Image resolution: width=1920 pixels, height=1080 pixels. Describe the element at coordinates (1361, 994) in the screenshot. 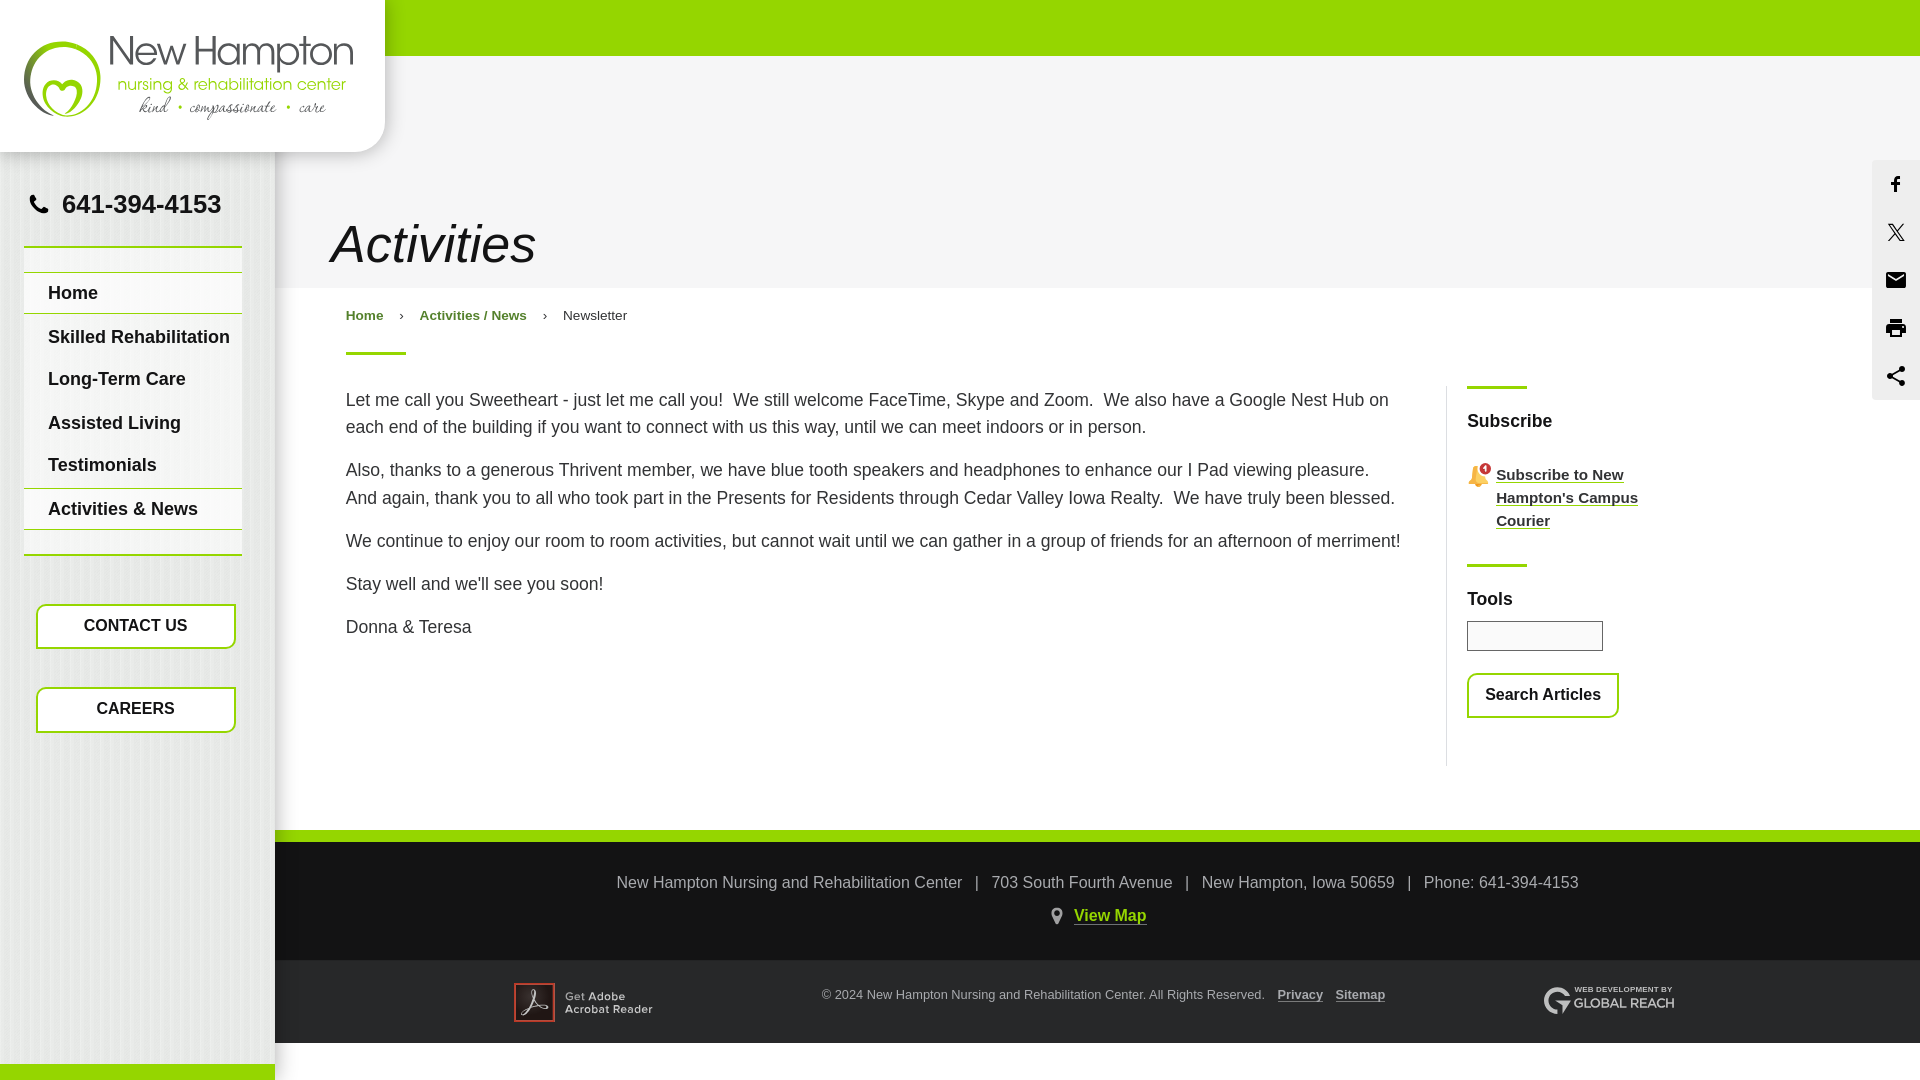

I see `Sitemap` at that location.